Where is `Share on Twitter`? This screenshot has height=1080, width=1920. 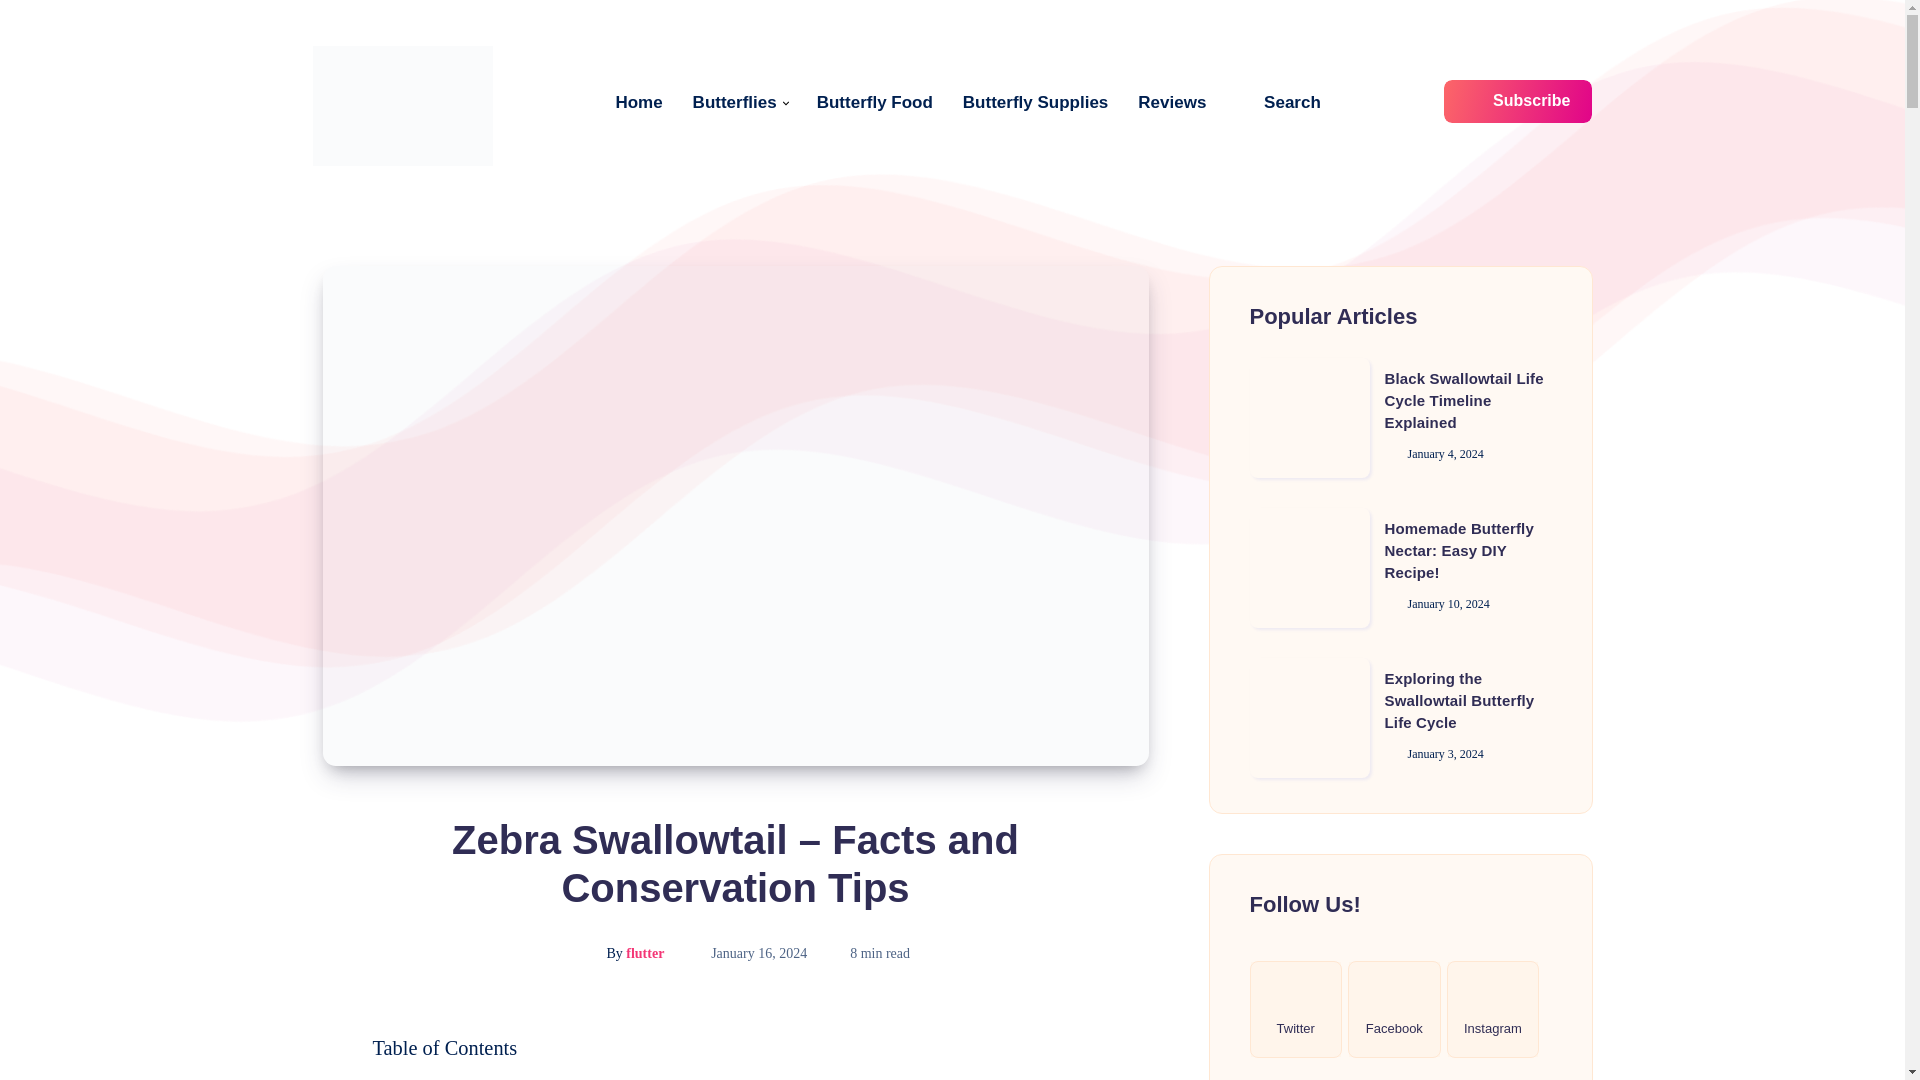
Share on Twitter is located at coordinates (322, 1075).